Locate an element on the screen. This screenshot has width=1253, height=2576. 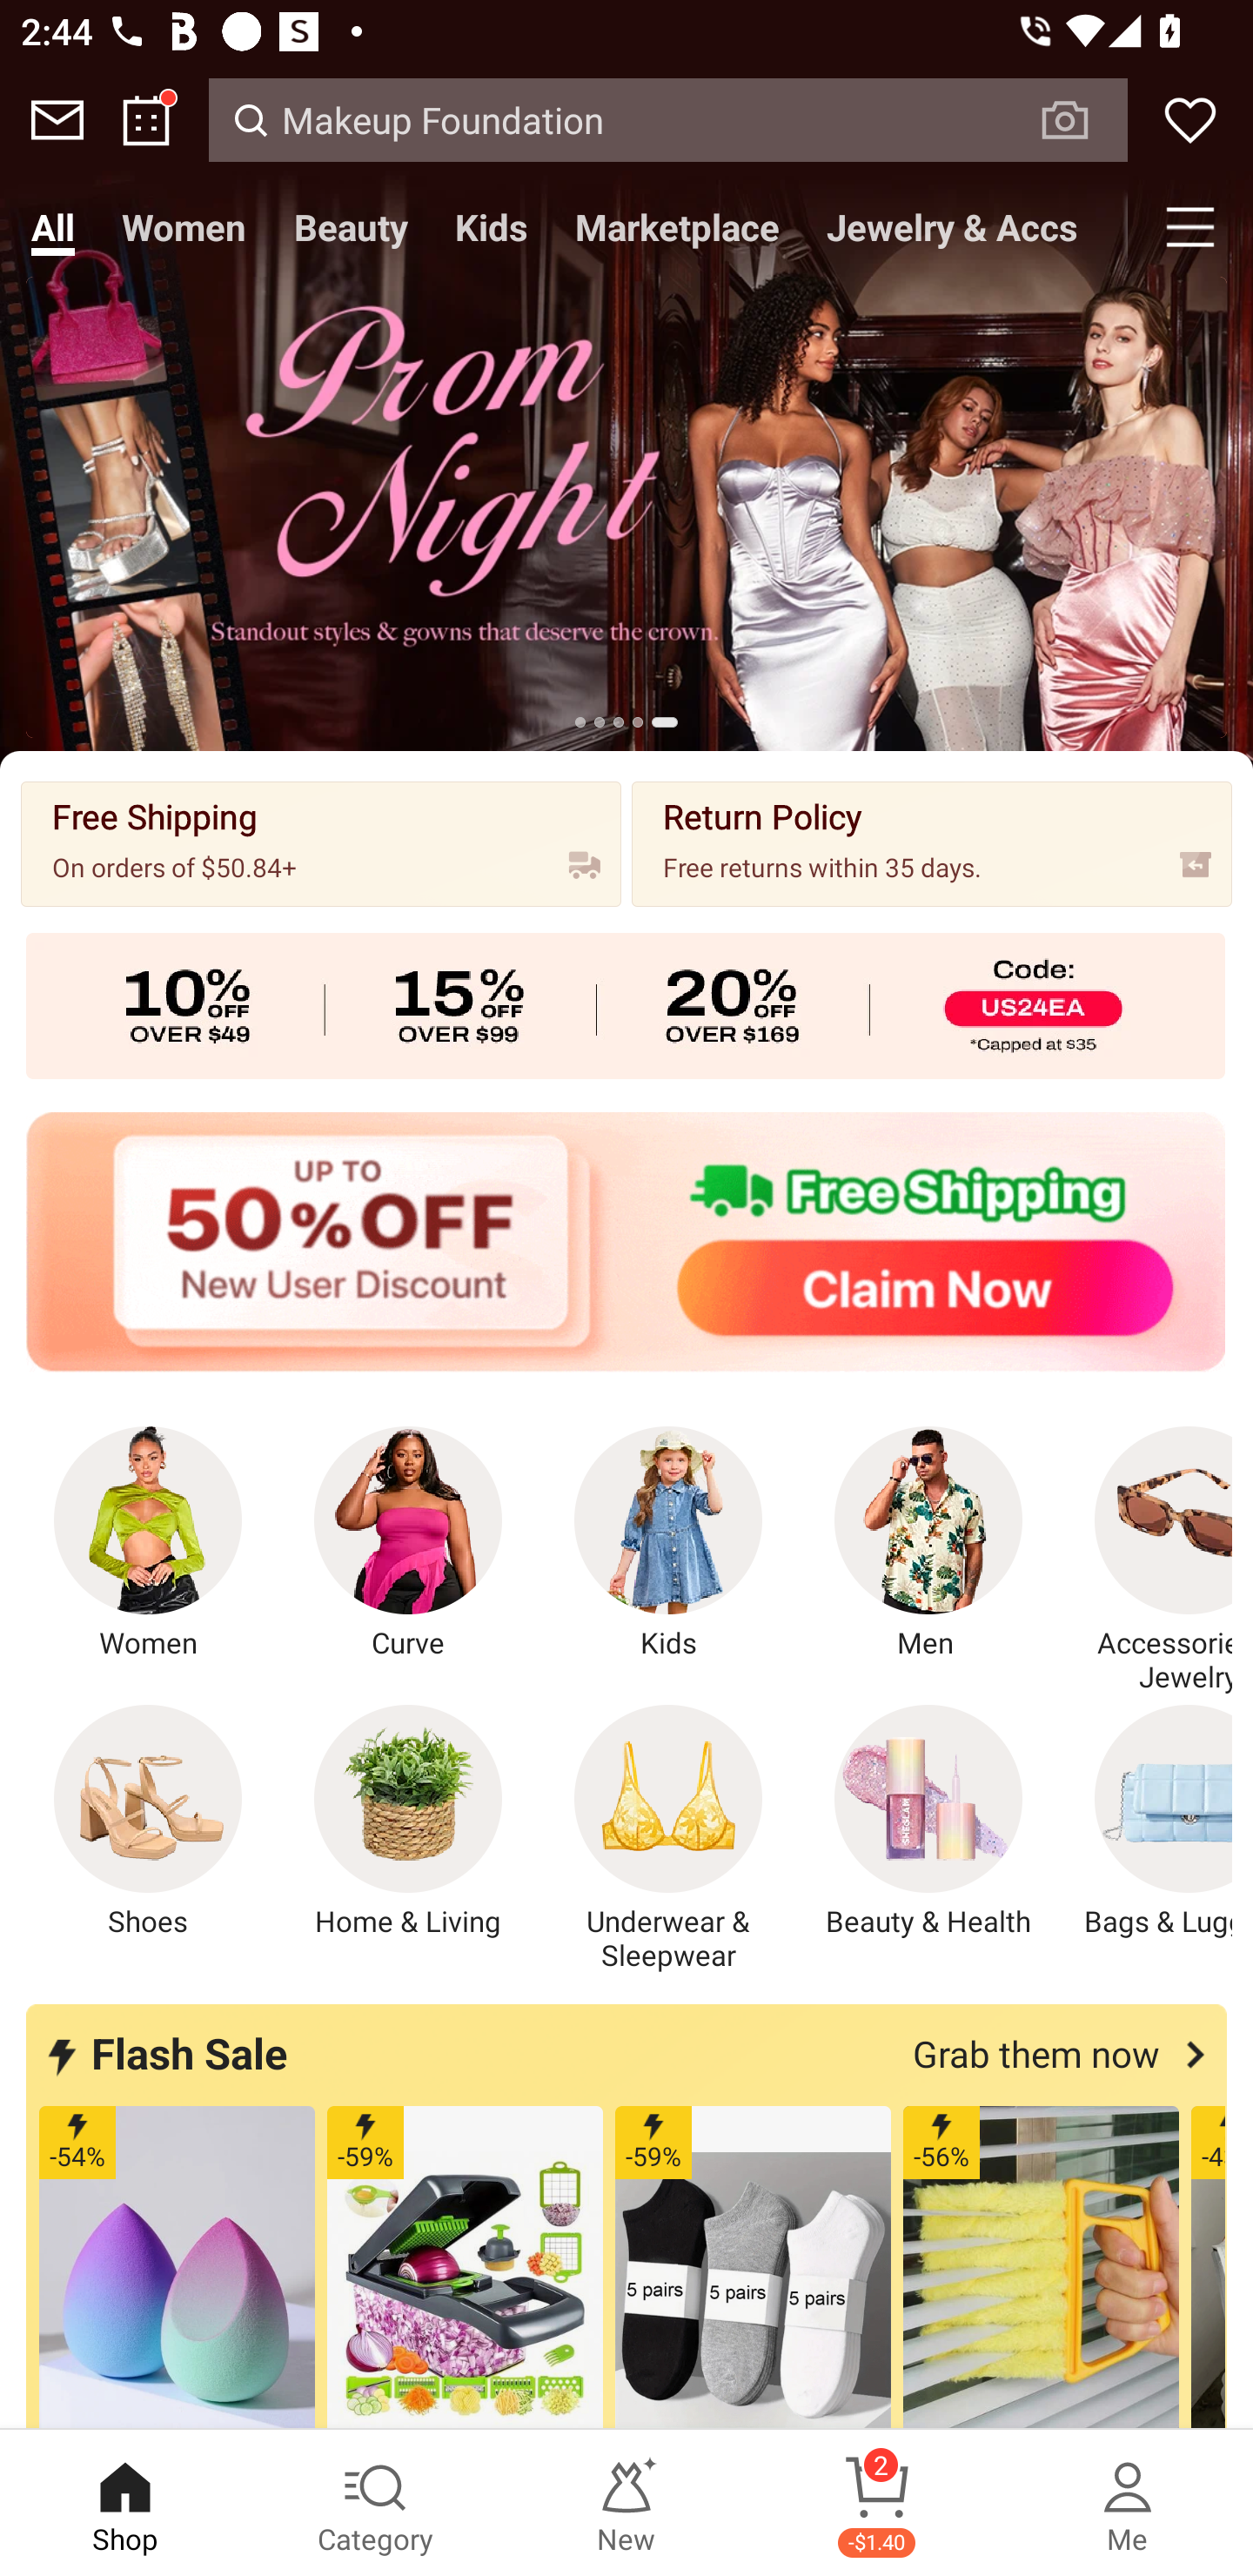
Curve is located at coordinates (408, 1544).